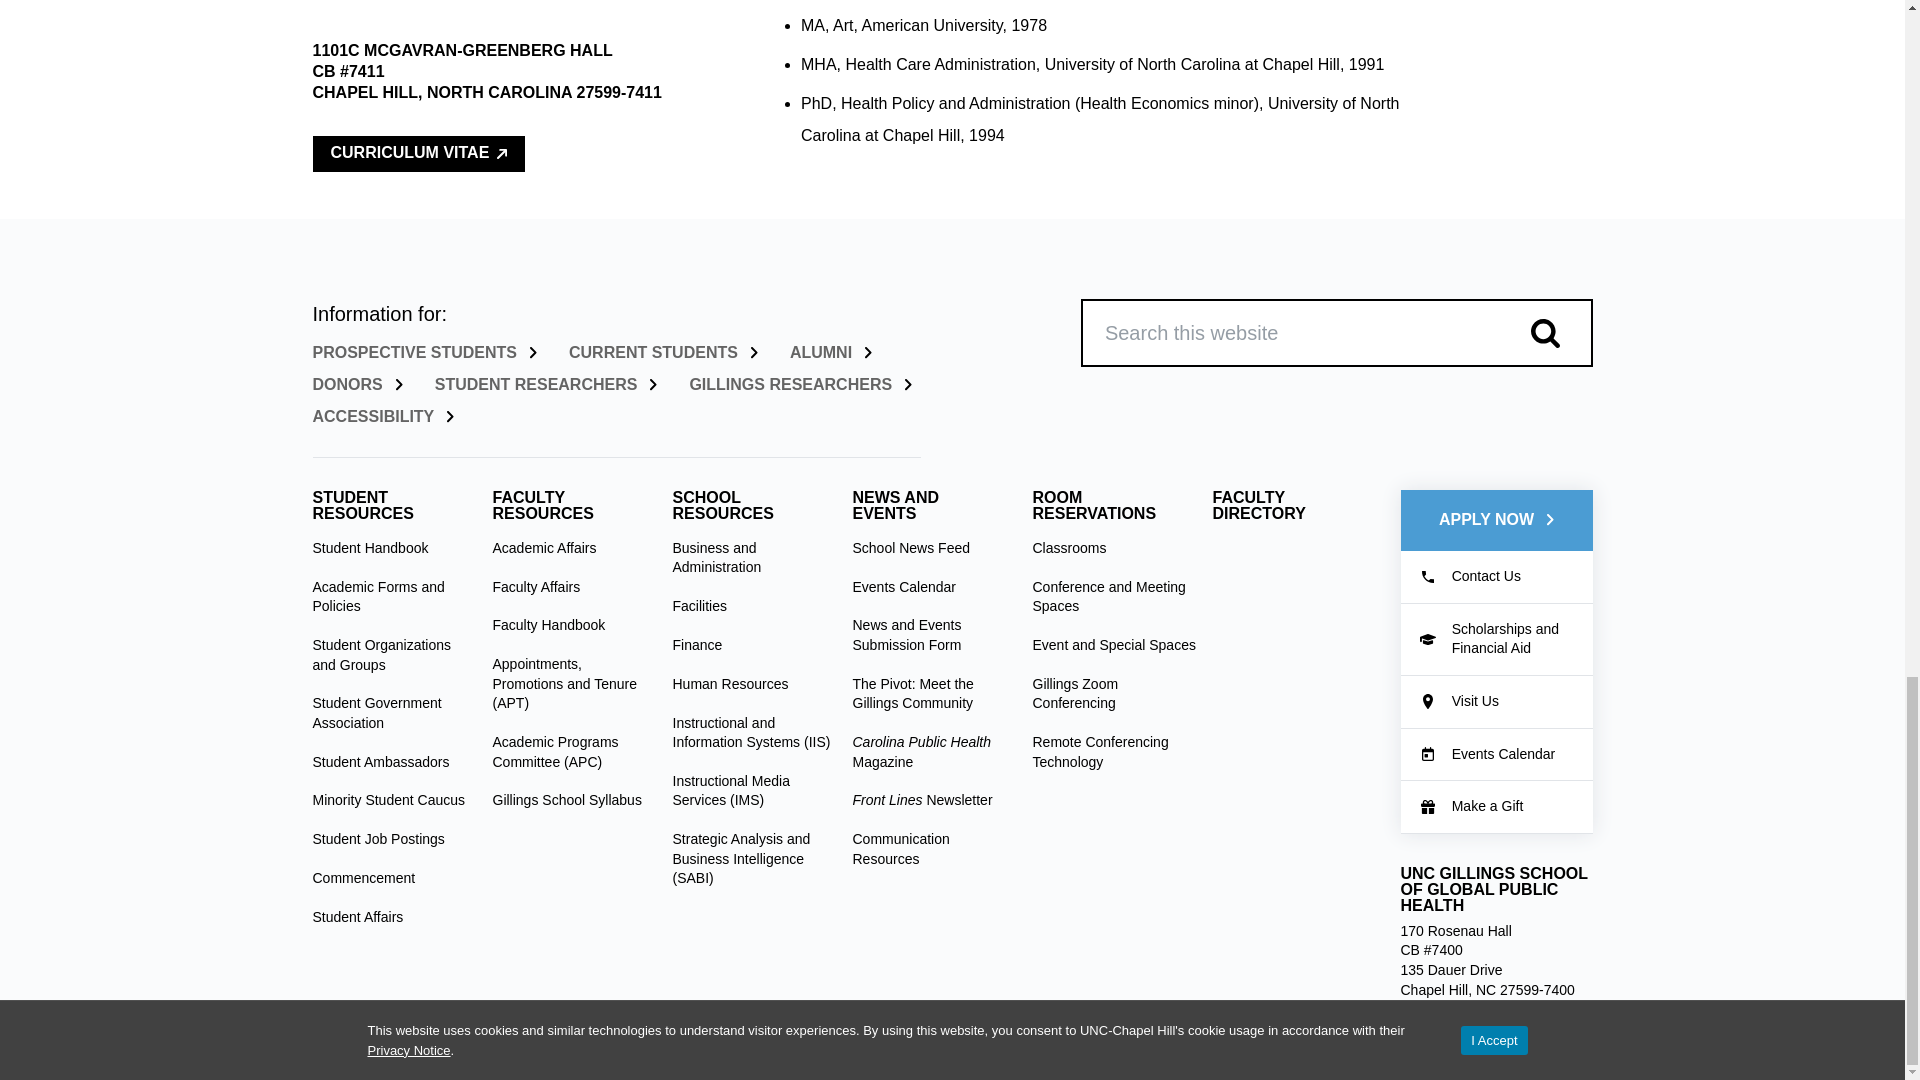 This screenshot has width=1920, height=1080. I want to click on Gillings Researchers, so click(800, 384).